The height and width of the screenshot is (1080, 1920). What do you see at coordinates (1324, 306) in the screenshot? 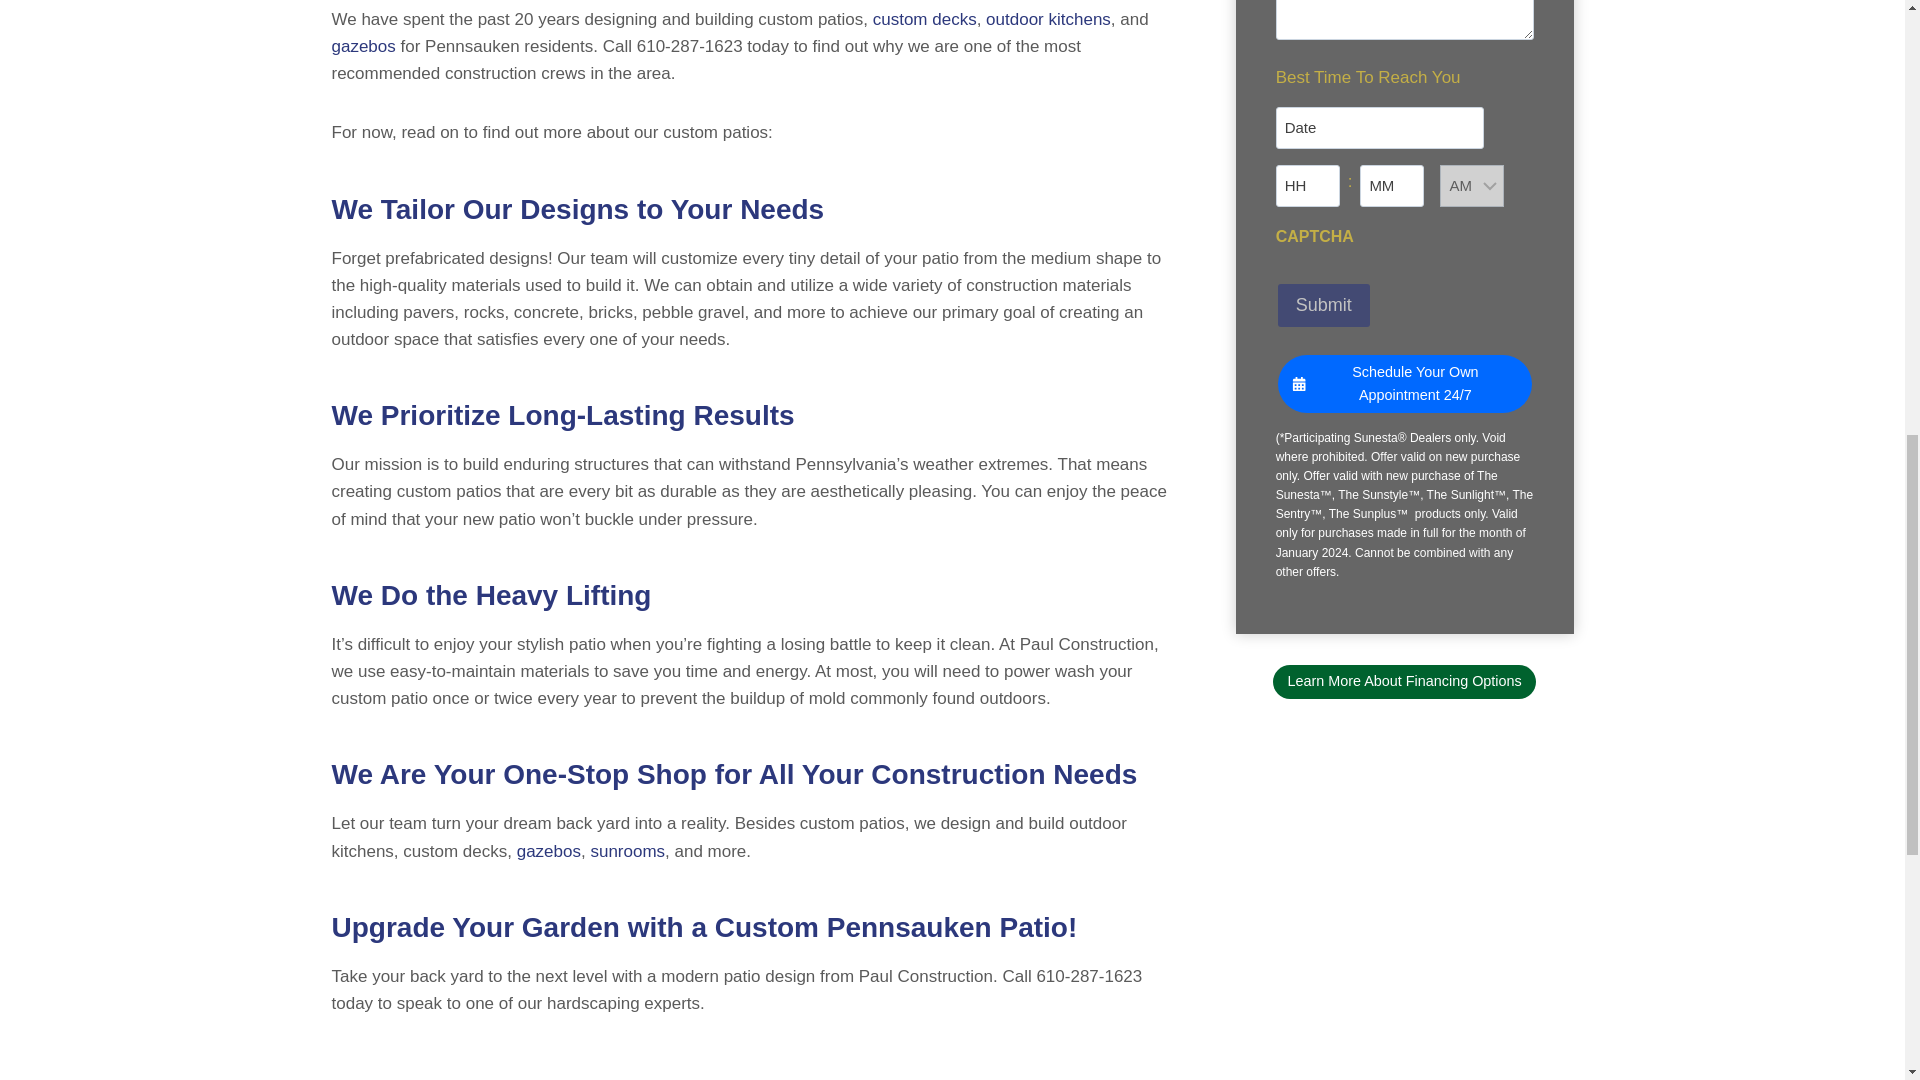
I see `Submit` at bounding box center [1324, 306].